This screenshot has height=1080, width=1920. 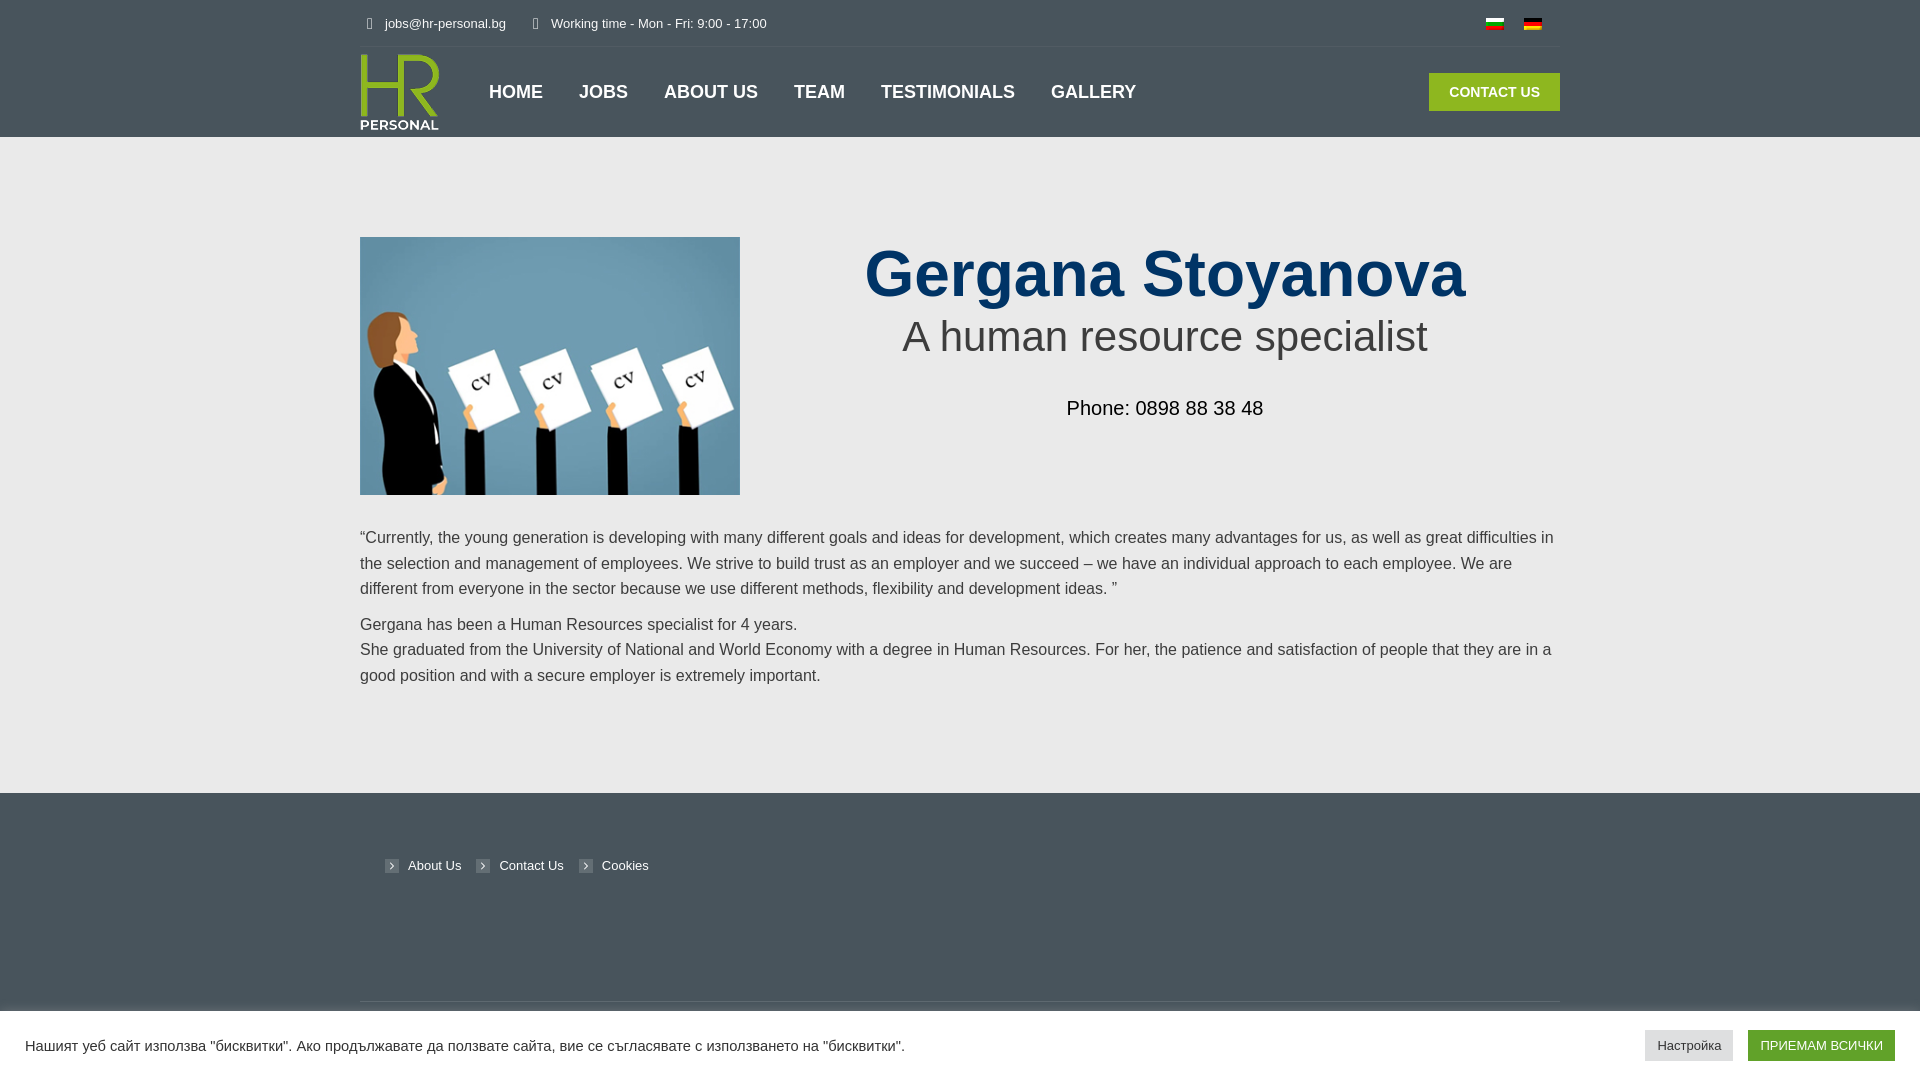 What do you see at coordinates (818, 91) in the screenshot?
I see `TEAM` at bounding box center [818, 91].